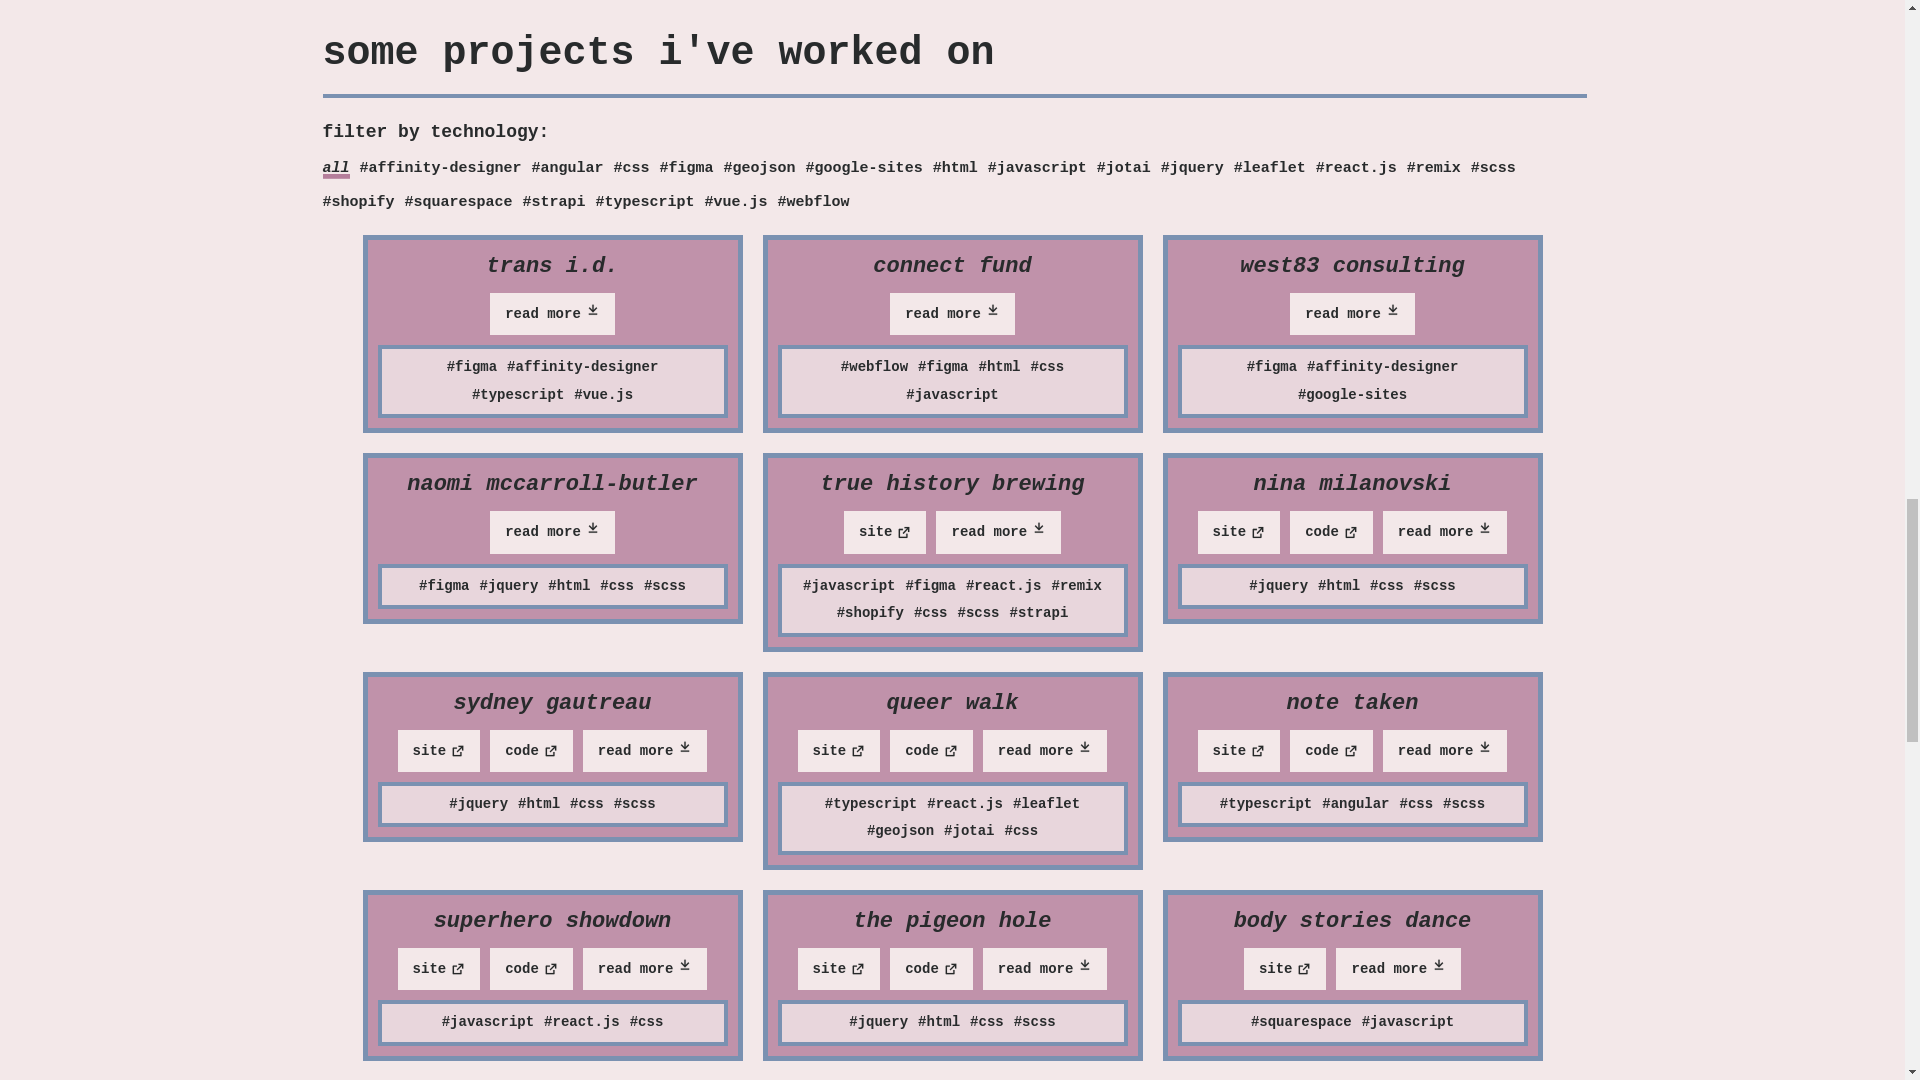  I want to click on HTML projects, so click(955, 168).